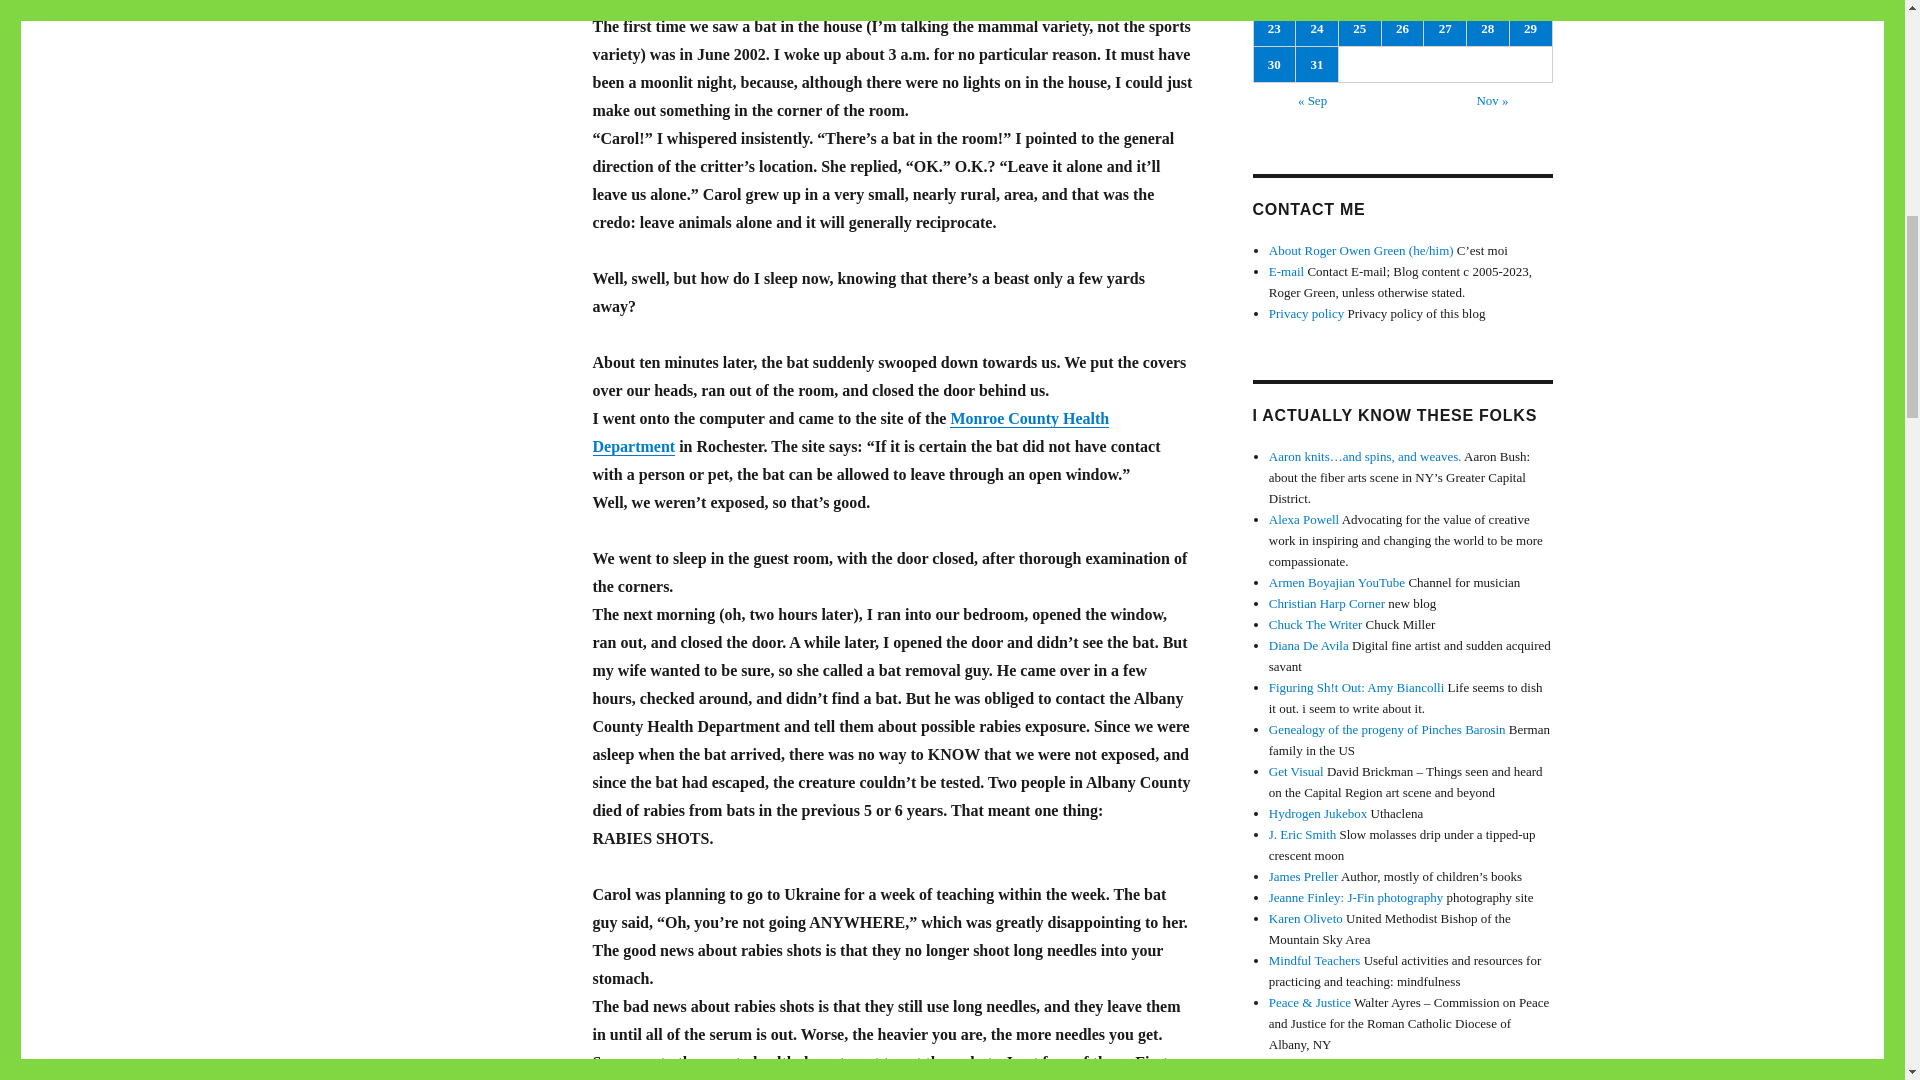  Describe the element at coordinates (1317, 4) in the screenshot. I see `17` at that location.